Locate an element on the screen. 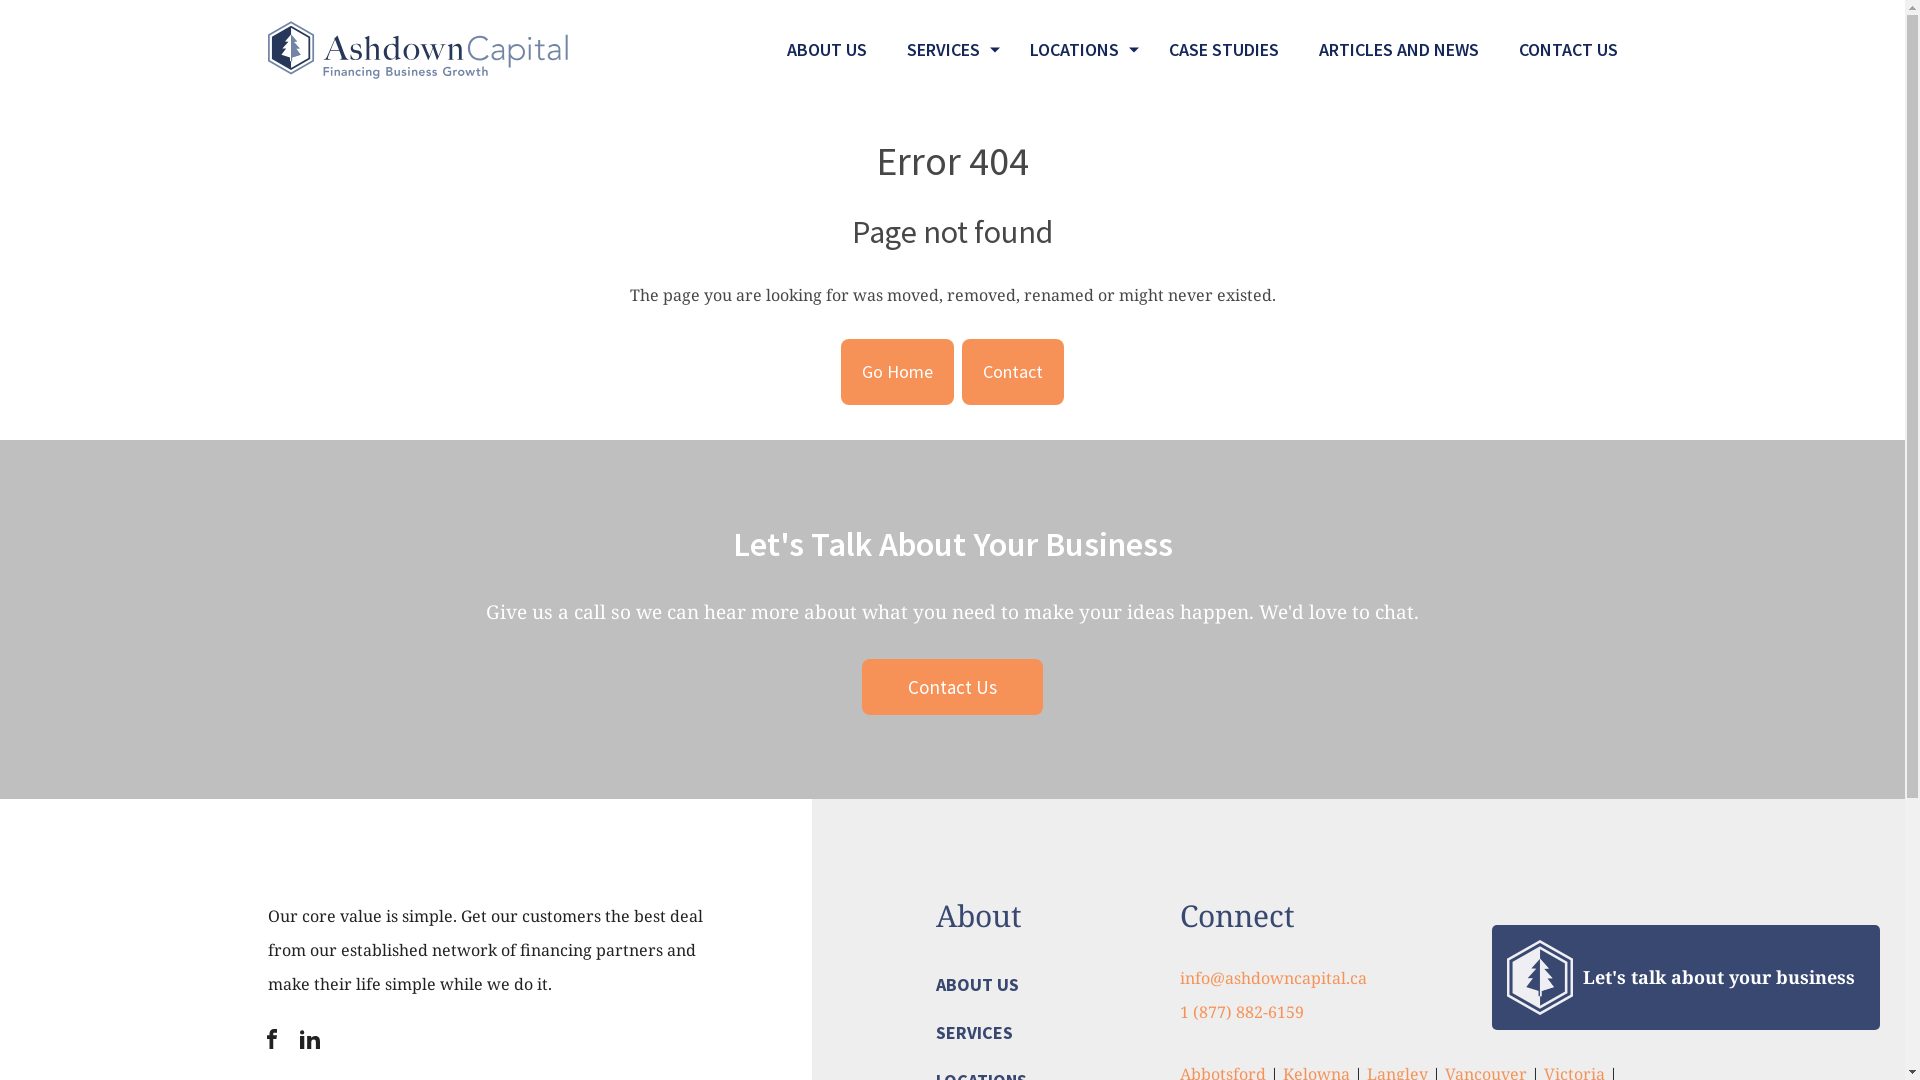  SERVICES is located at coordinates (948, 50).